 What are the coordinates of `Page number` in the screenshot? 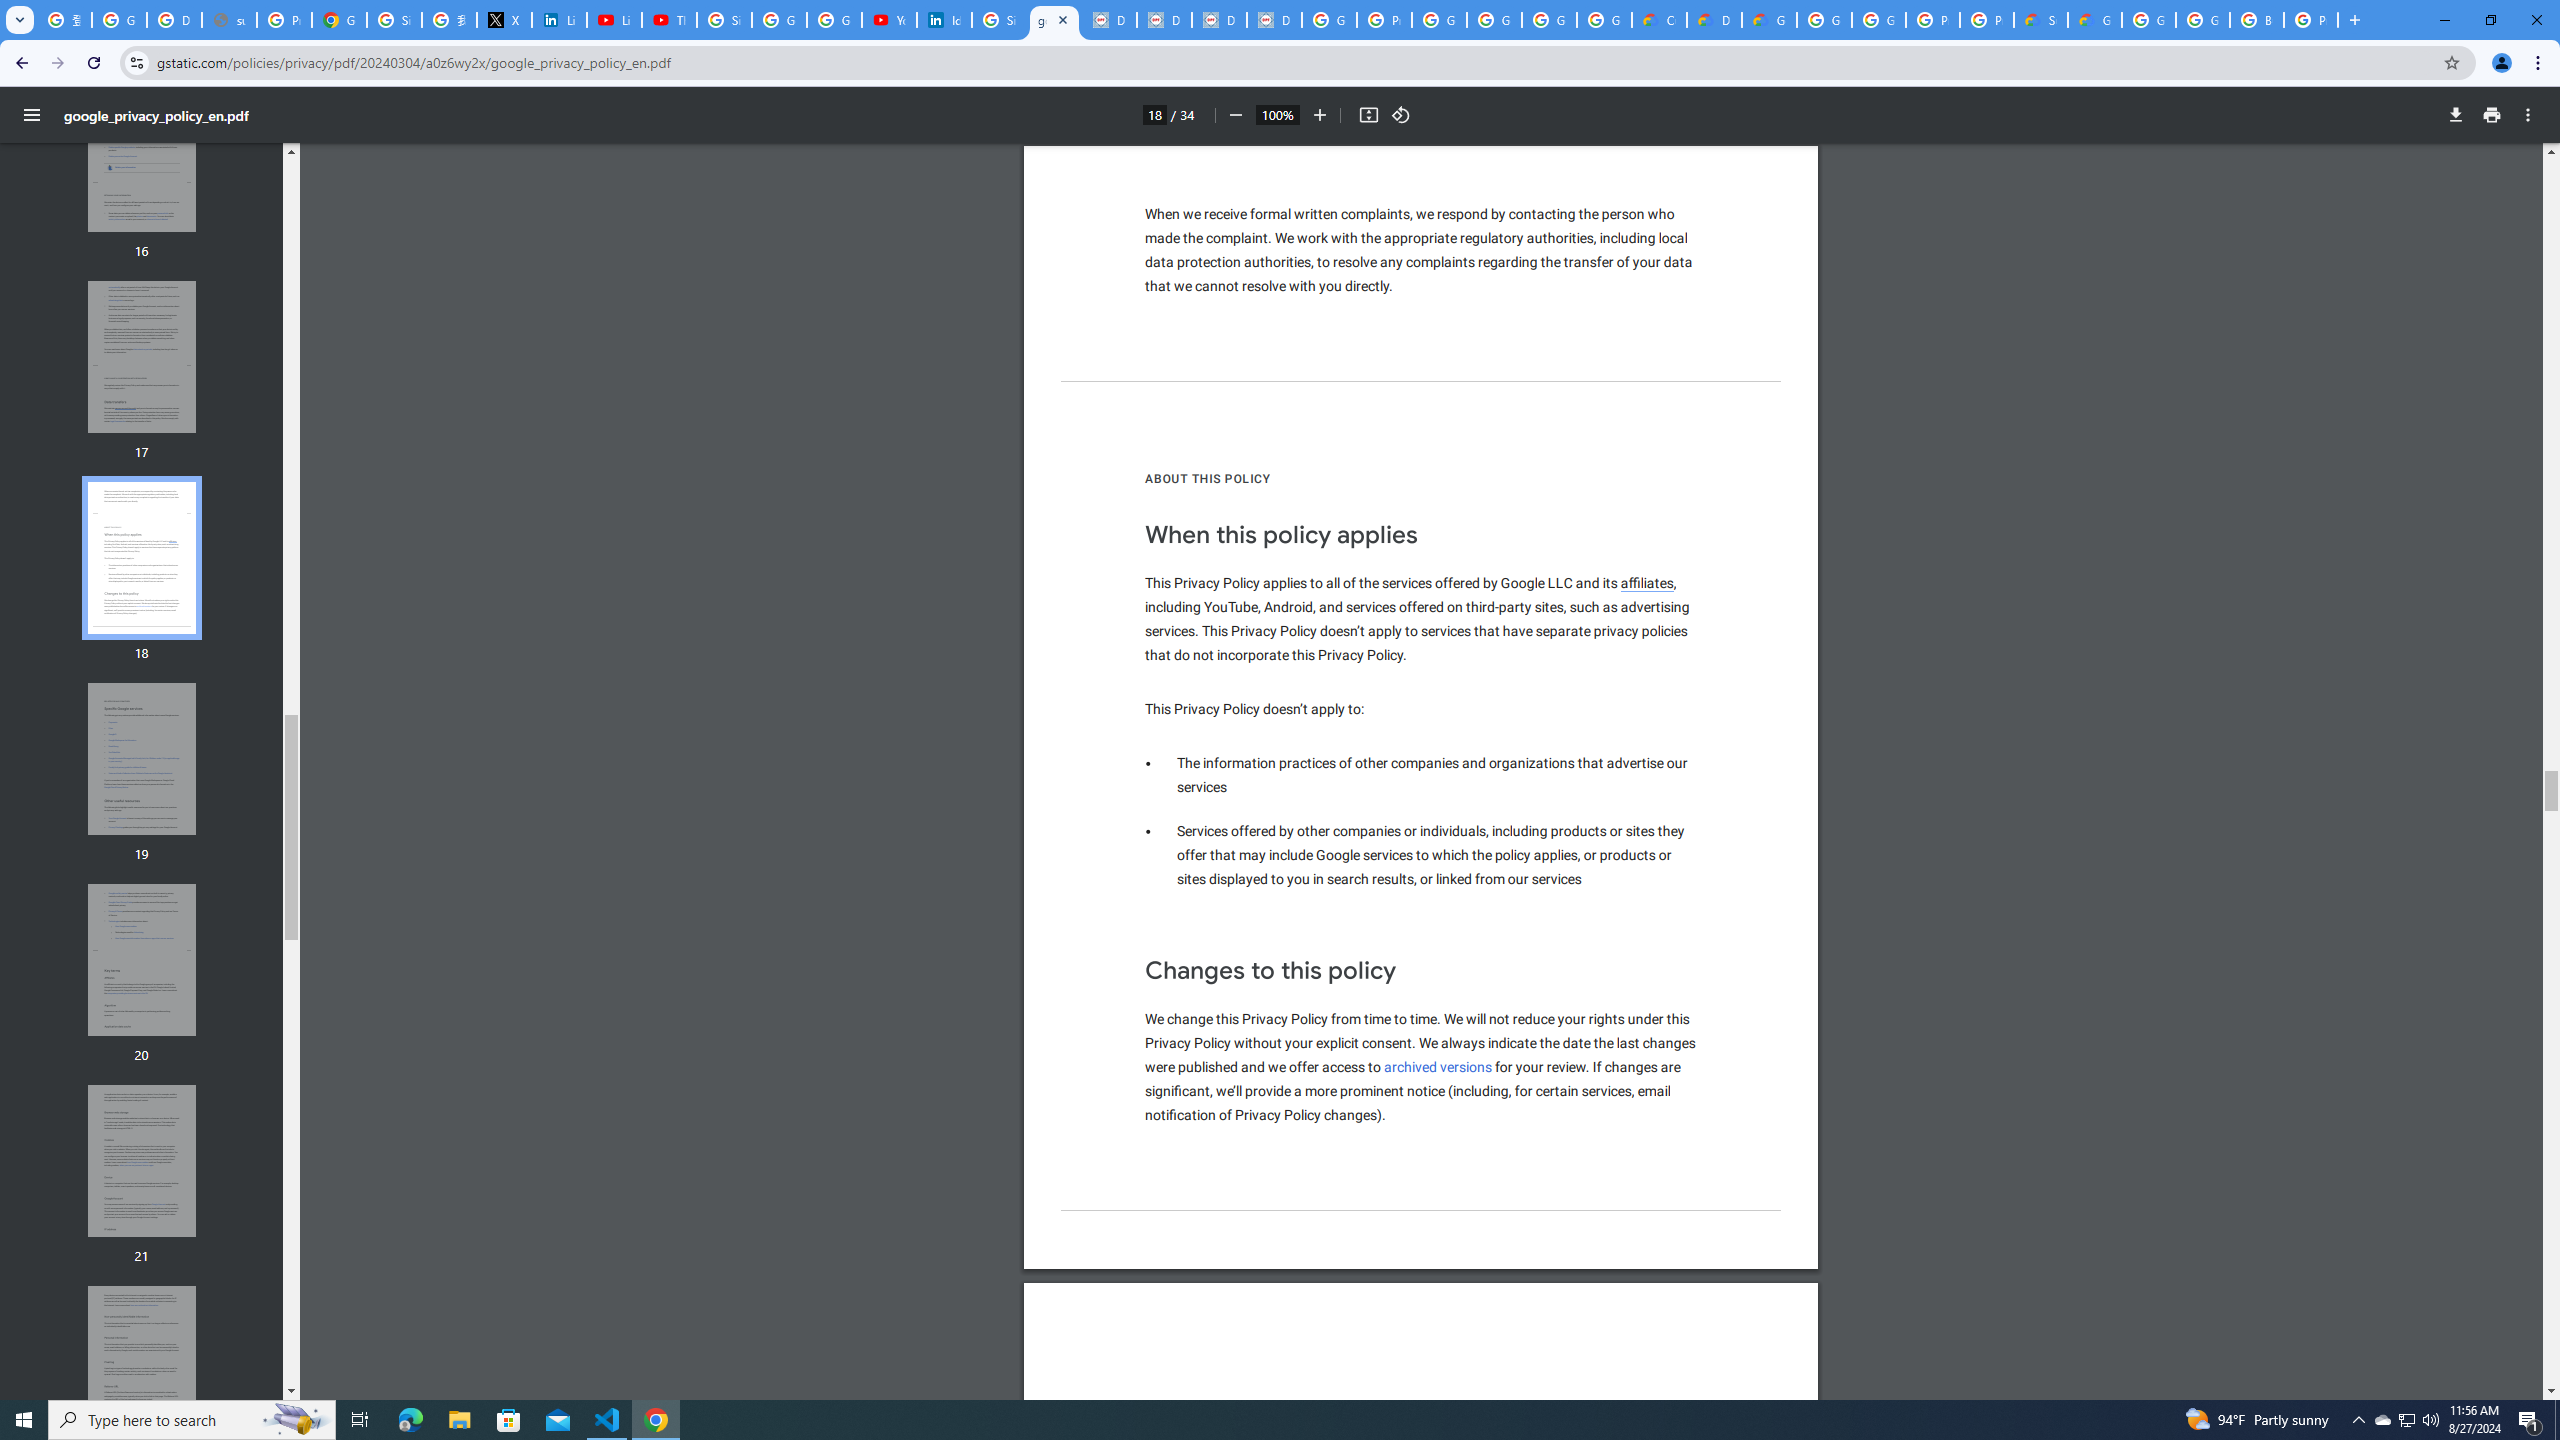 It's located at (1154, 114).